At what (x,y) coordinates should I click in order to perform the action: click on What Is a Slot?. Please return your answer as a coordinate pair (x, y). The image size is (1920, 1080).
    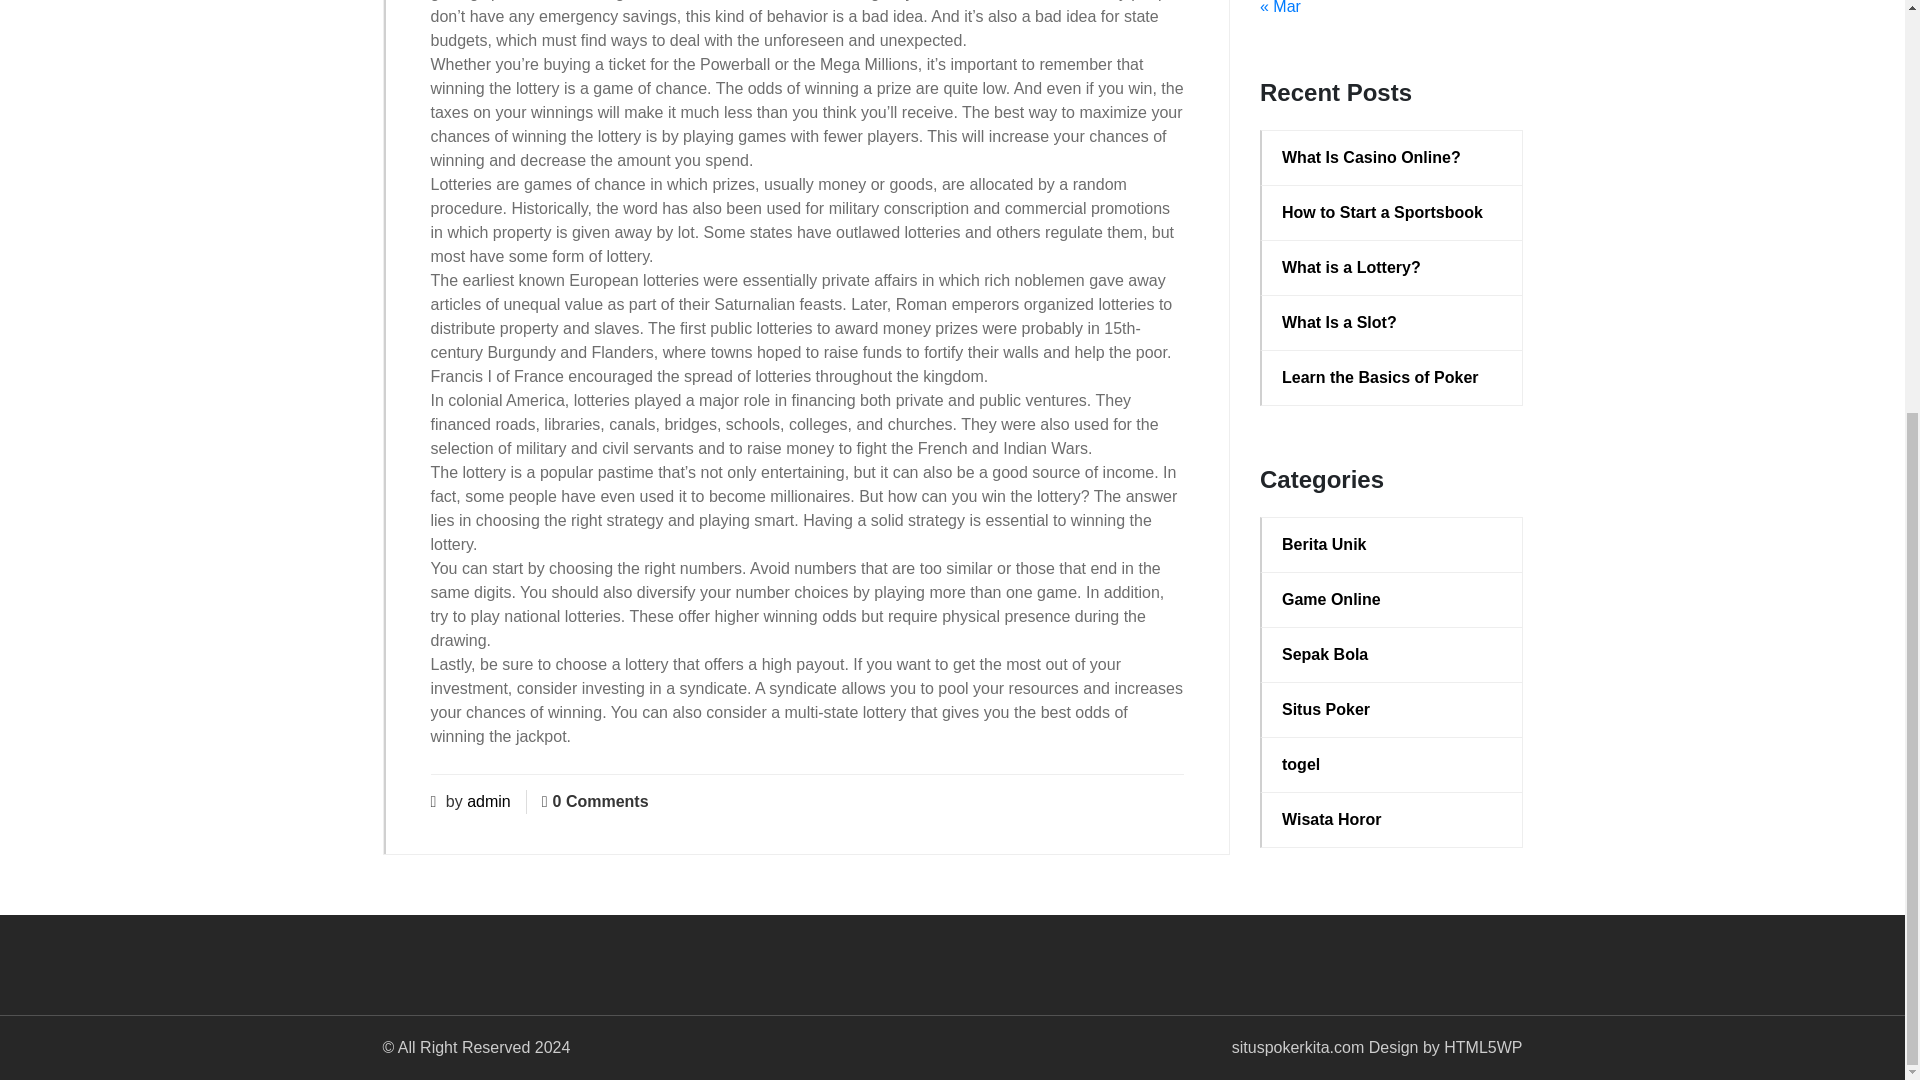
    Looking at the image, I should click on (1392, 322).